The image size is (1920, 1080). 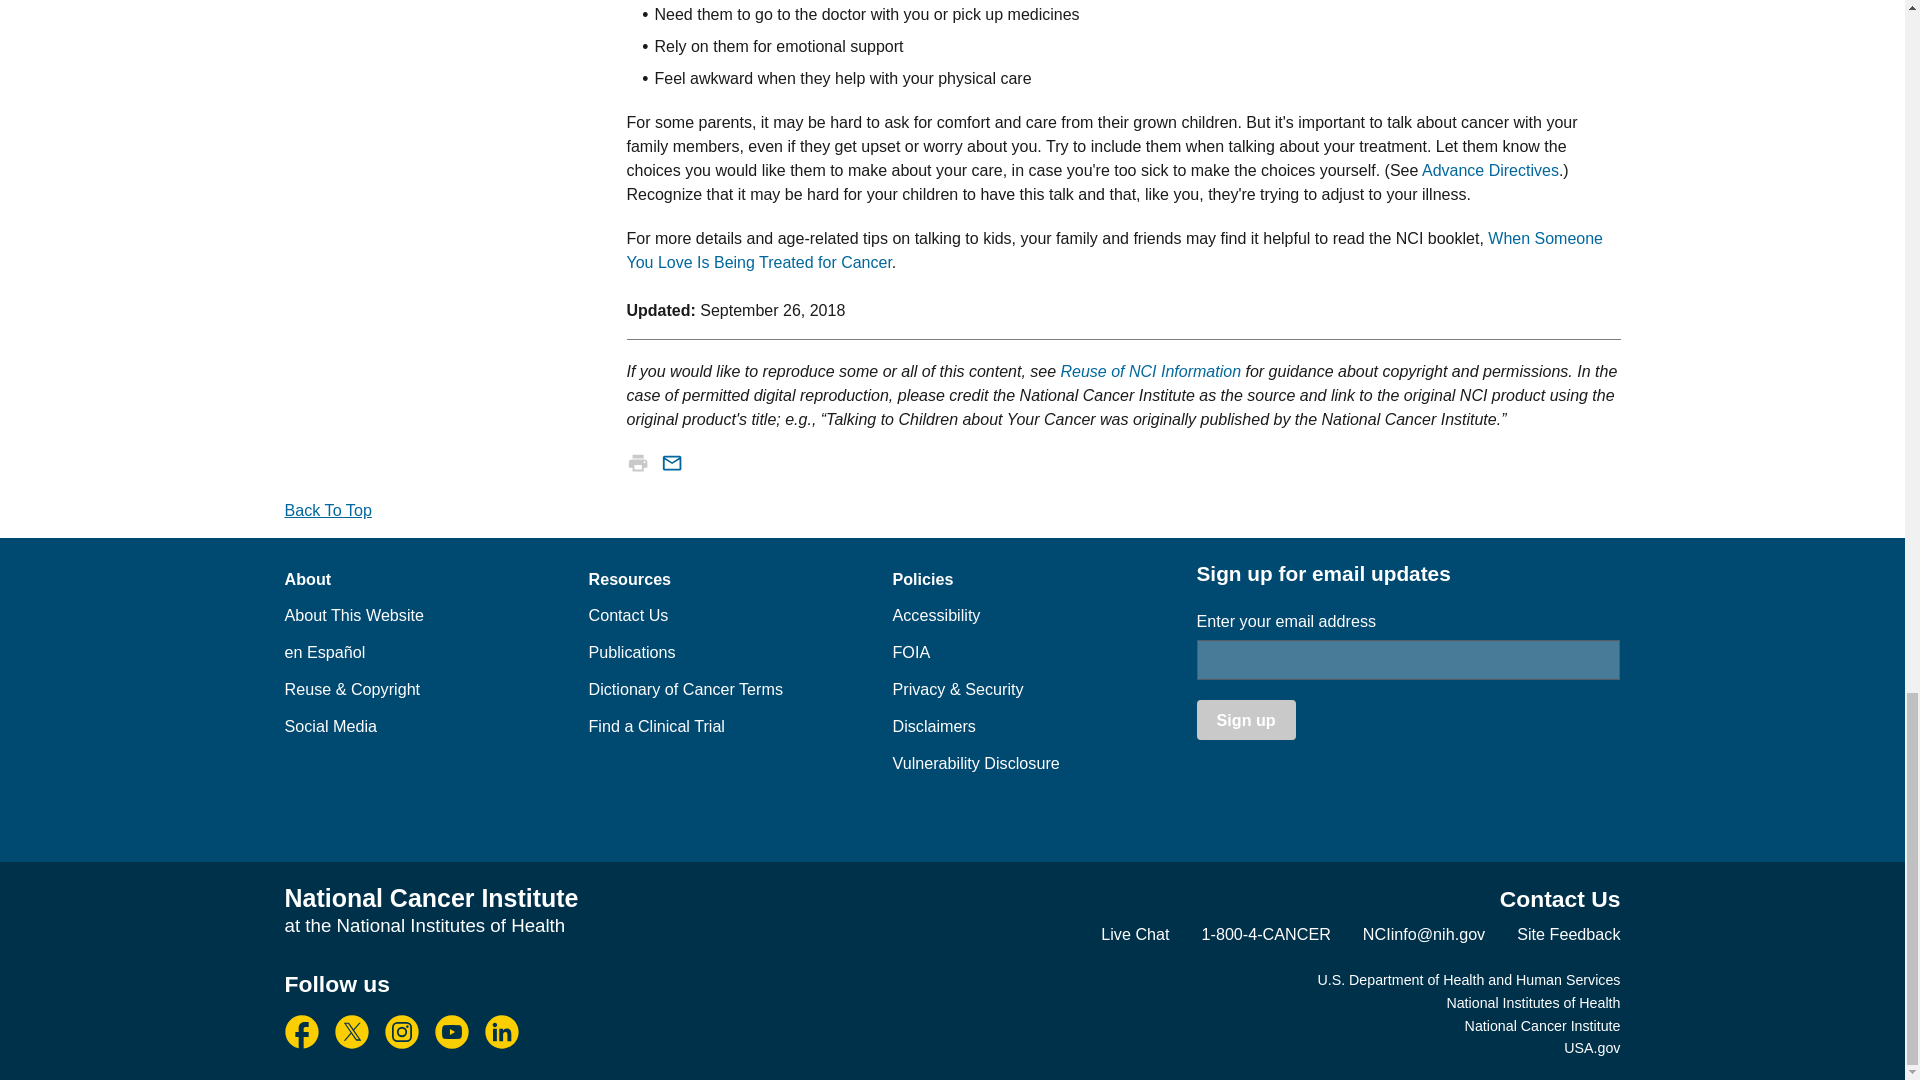 I want to click on Reuse of NCI Information, so click(x=1152, y=371).